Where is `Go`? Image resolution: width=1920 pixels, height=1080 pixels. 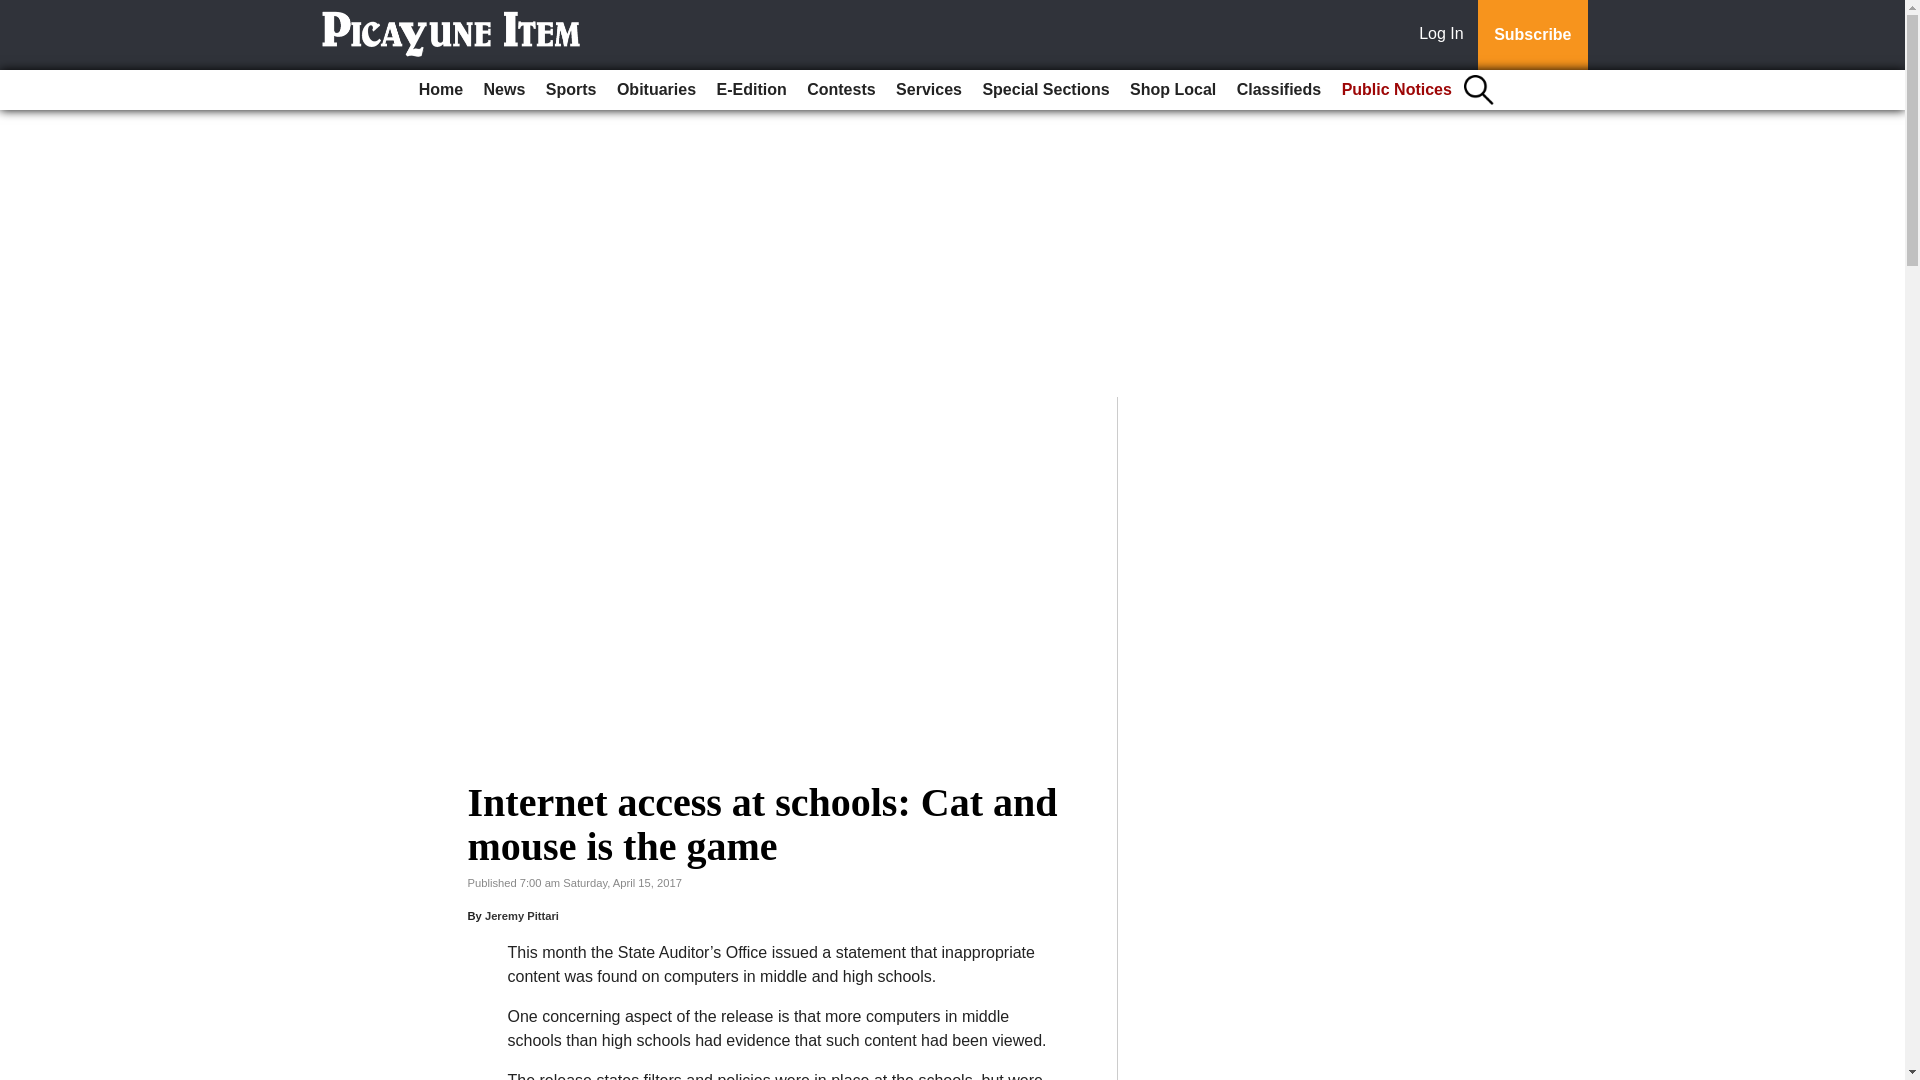
Go is located at coordinates (18, 12).